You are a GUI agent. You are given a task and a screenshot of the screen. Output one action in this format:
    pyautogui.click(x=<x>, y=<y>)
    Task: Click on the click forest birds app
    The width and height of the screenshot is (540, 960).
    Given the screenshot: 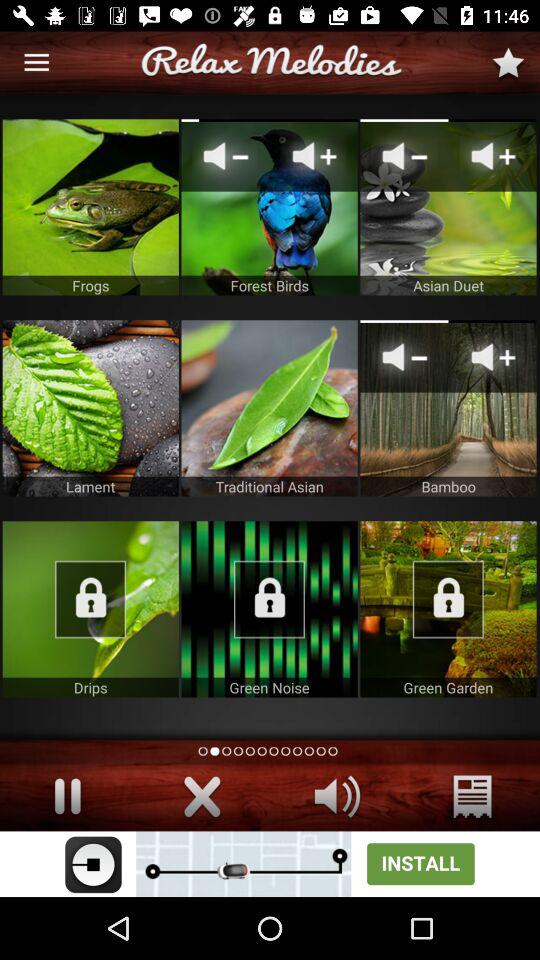 What is the action you would take?
    pyautogui.click(x=269, y=207)
    